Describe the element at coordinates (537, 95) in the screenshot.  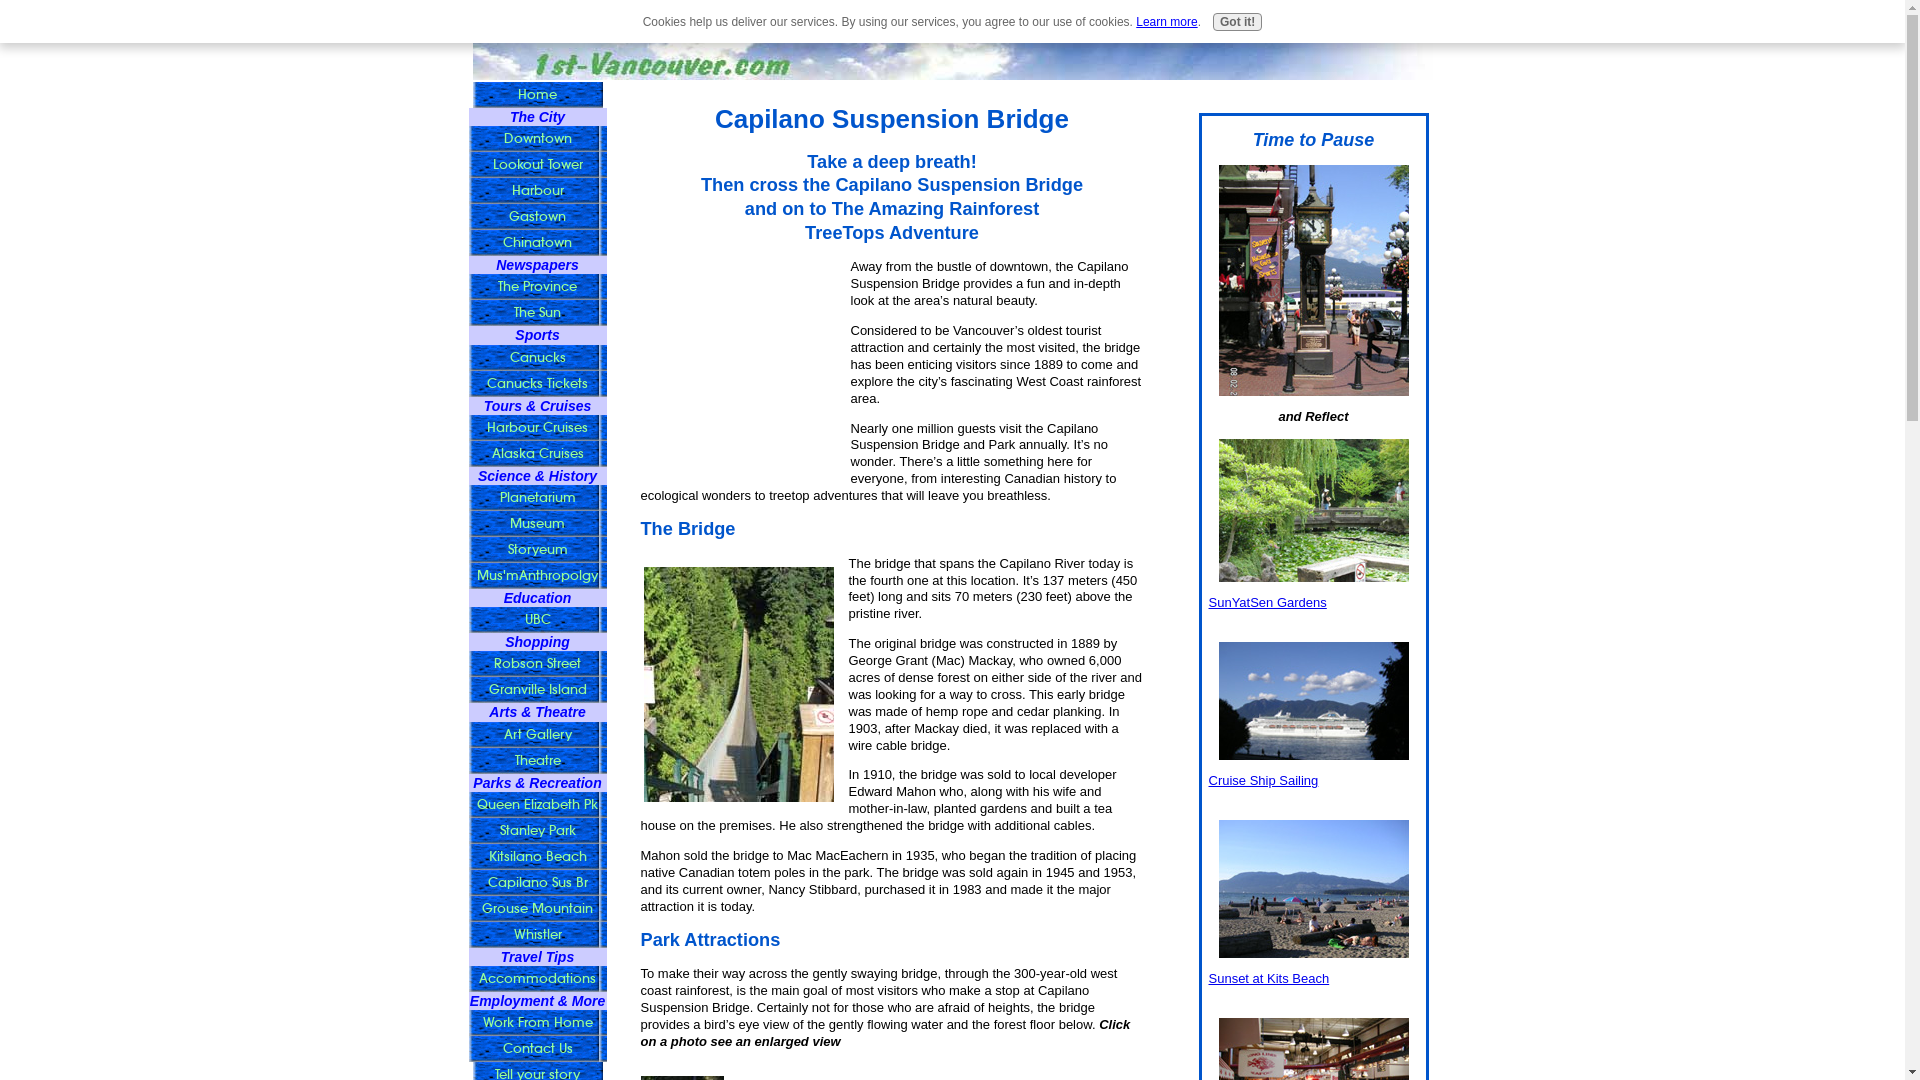
I see `Home` at that location.